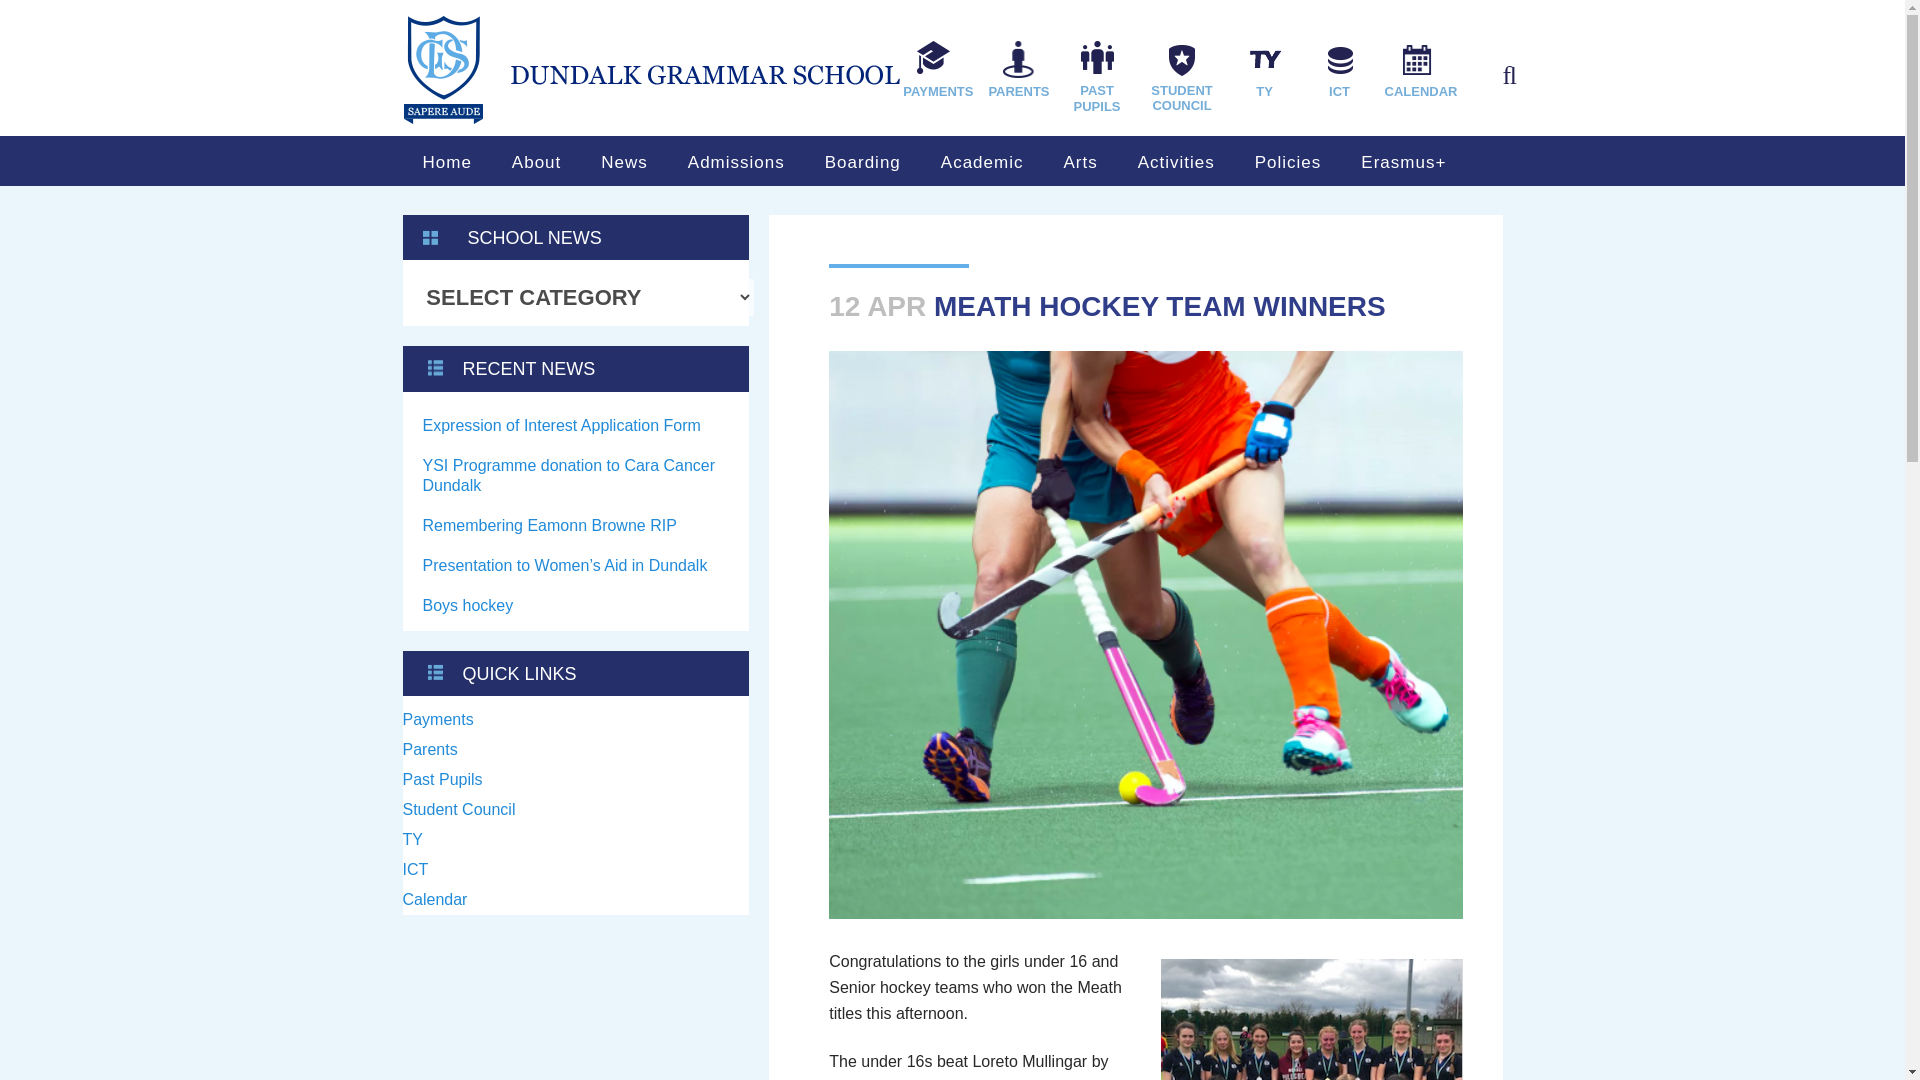 Image resolution: width=1920 pixels, height=1080 pixels. I want to click on CALENDAR, so click(1420, 70).